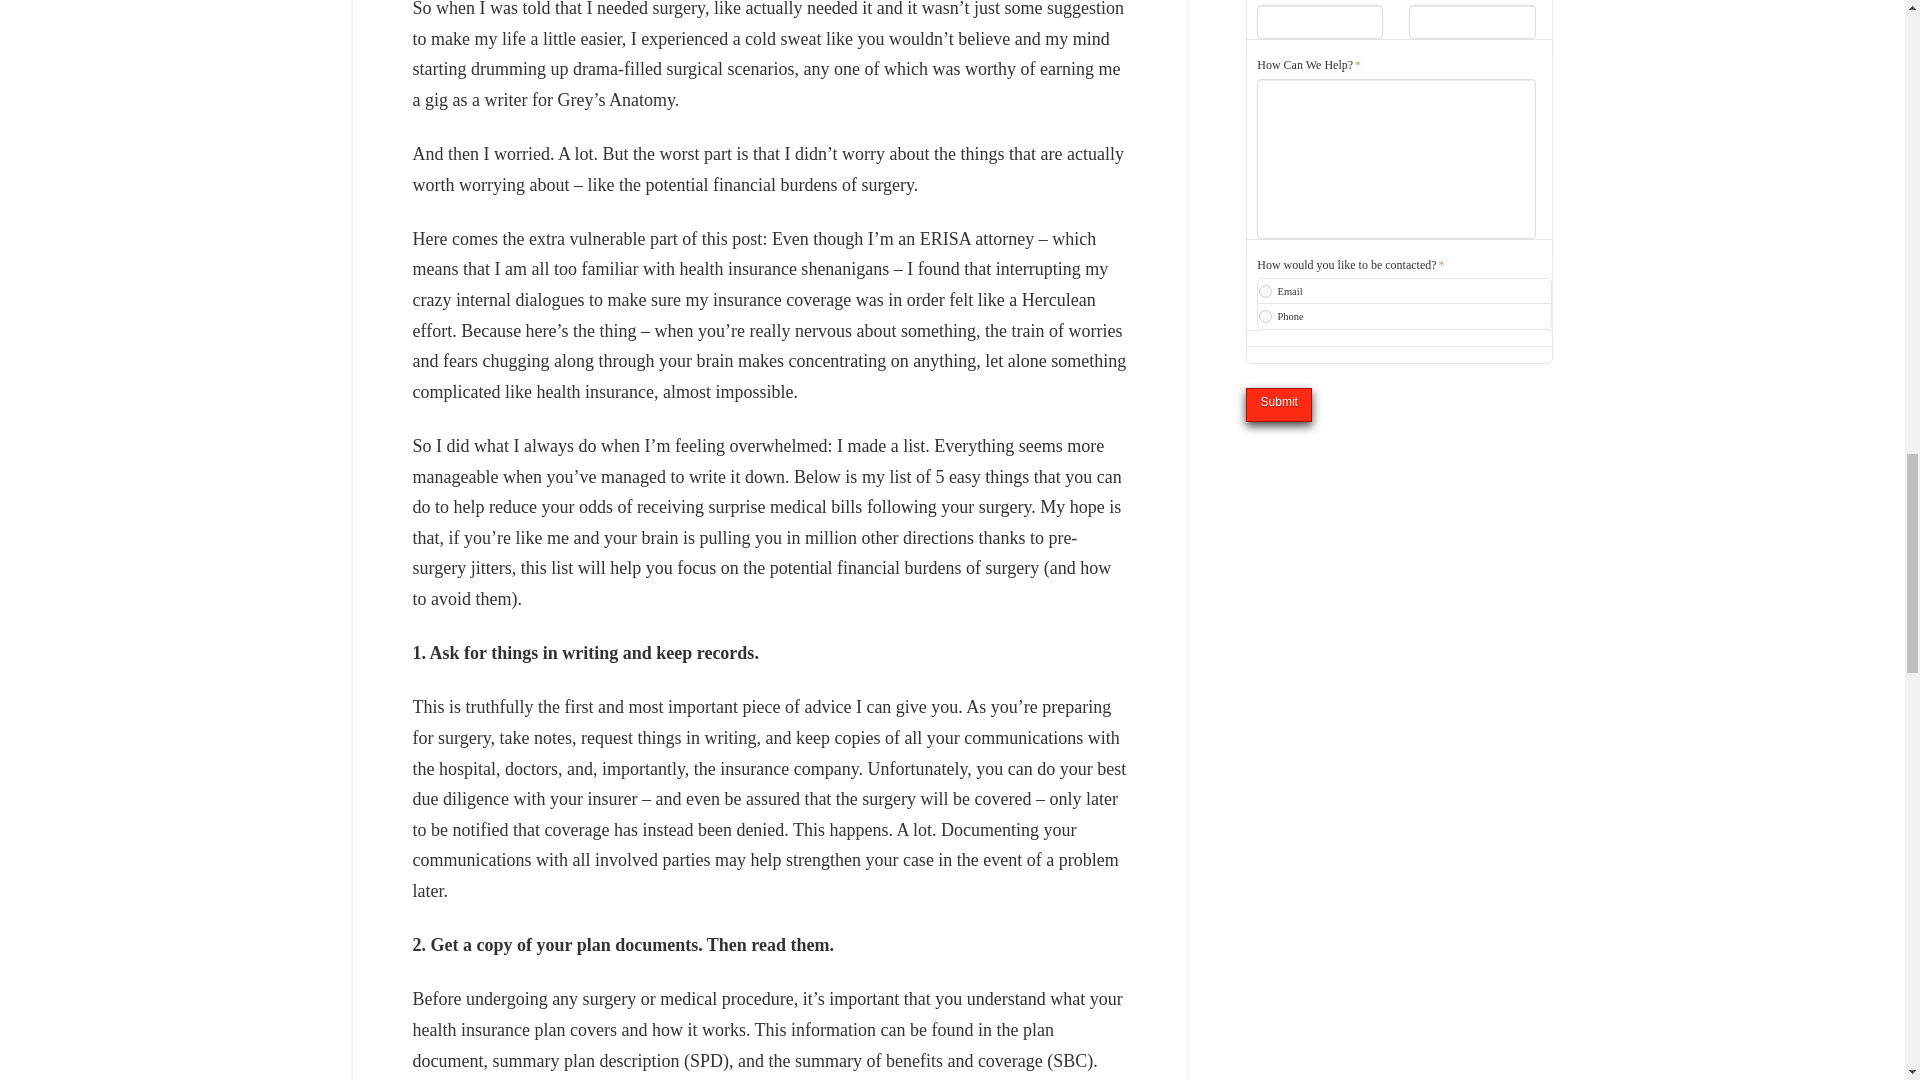 The height and width of the screenshot is (1080, 1920). Describe the element at coordinates (1265, 316) in the screenshot. I see `Phone` at that location.